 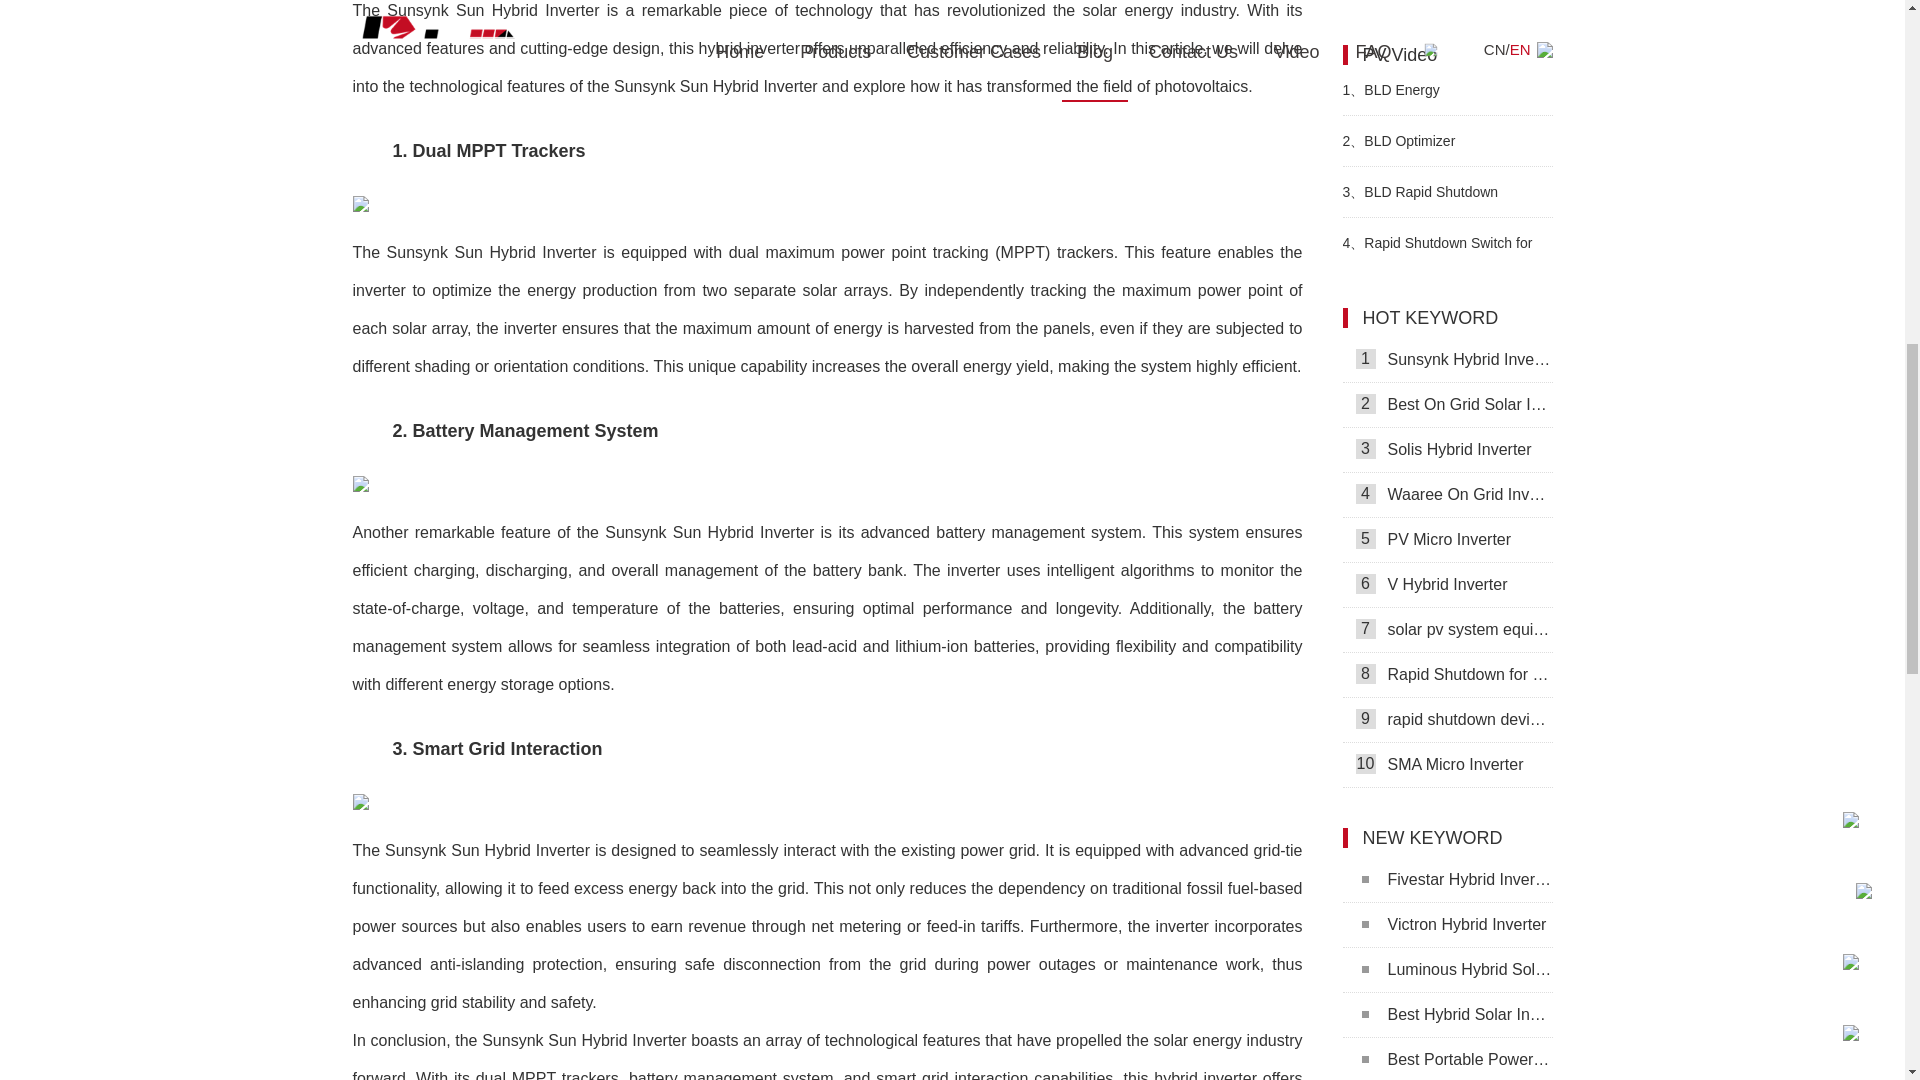 What do you see at coordinates (1446, 925) in the screenshot?
I see `Victron Hybrid Inverter` at bounding box center [1446, 925].